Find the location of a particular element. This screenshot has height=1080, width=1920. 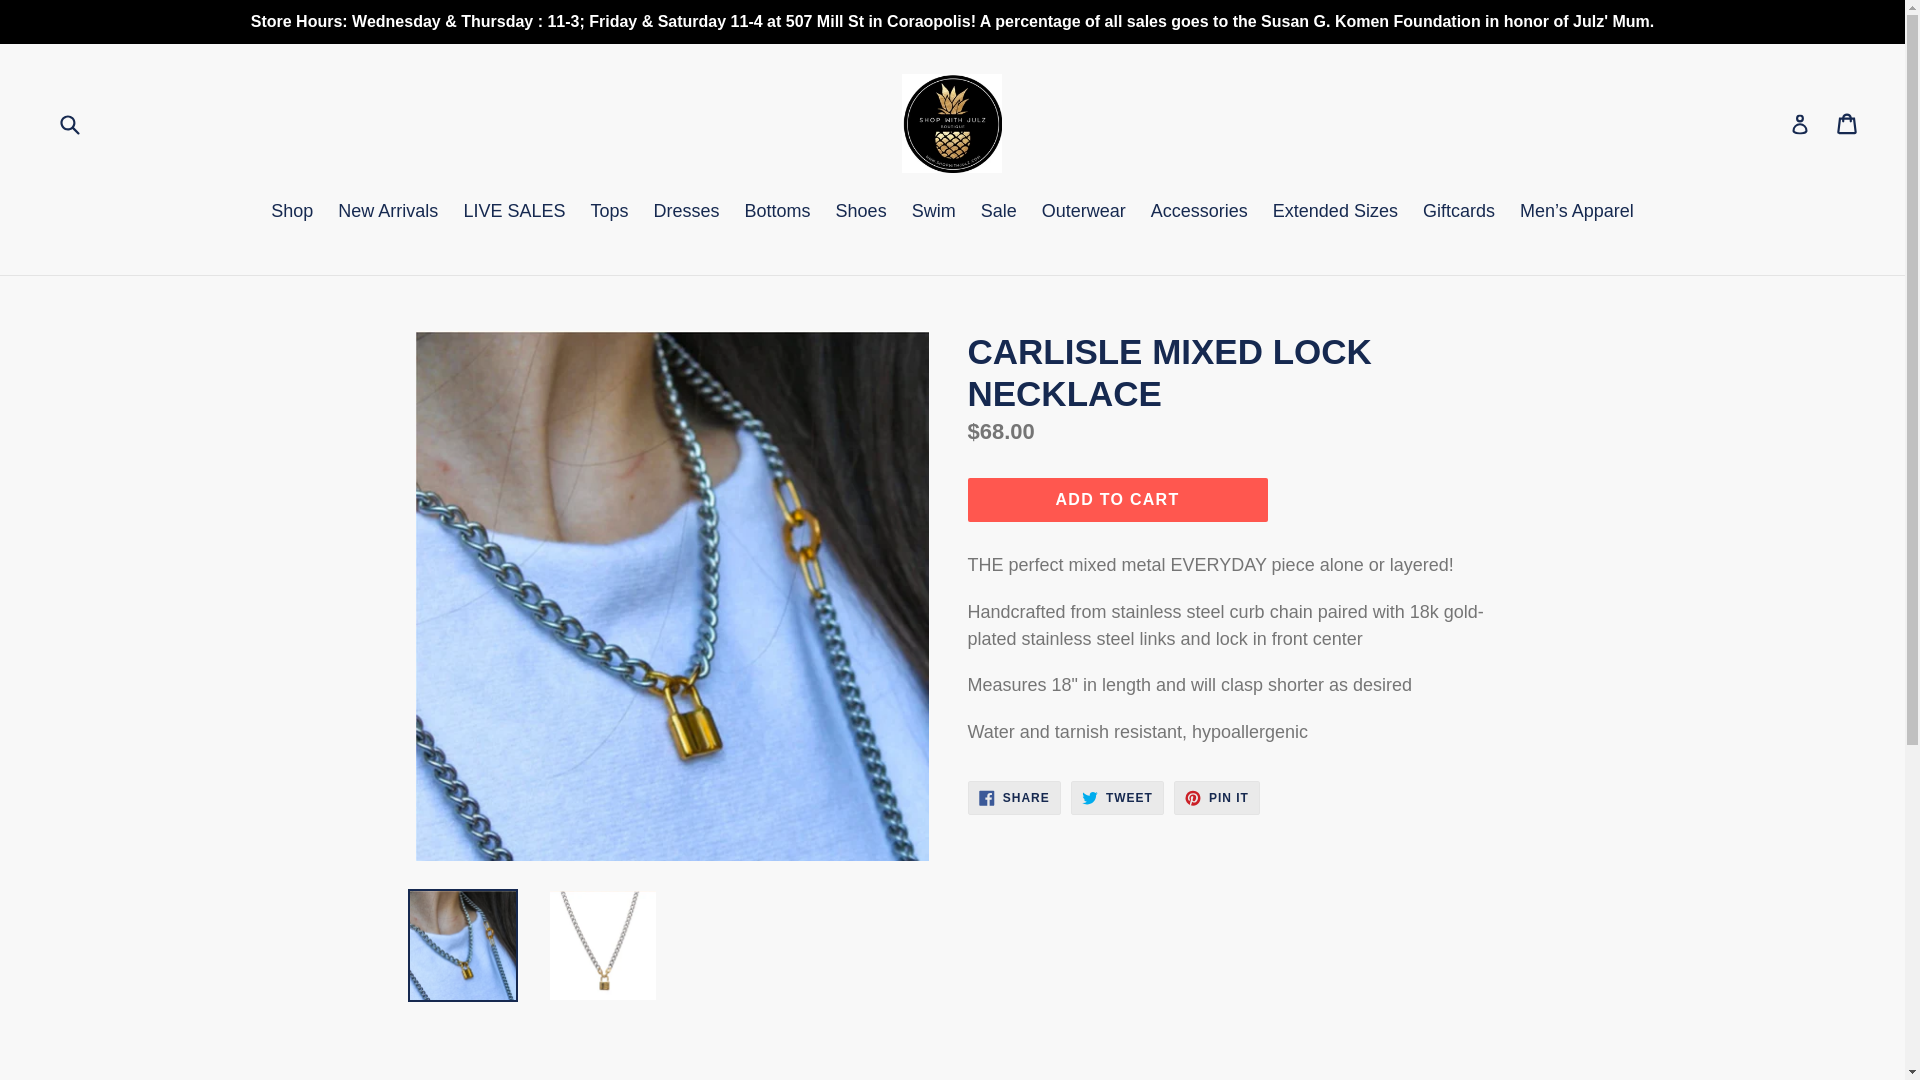

Sale is located at coordinates (292, 212).